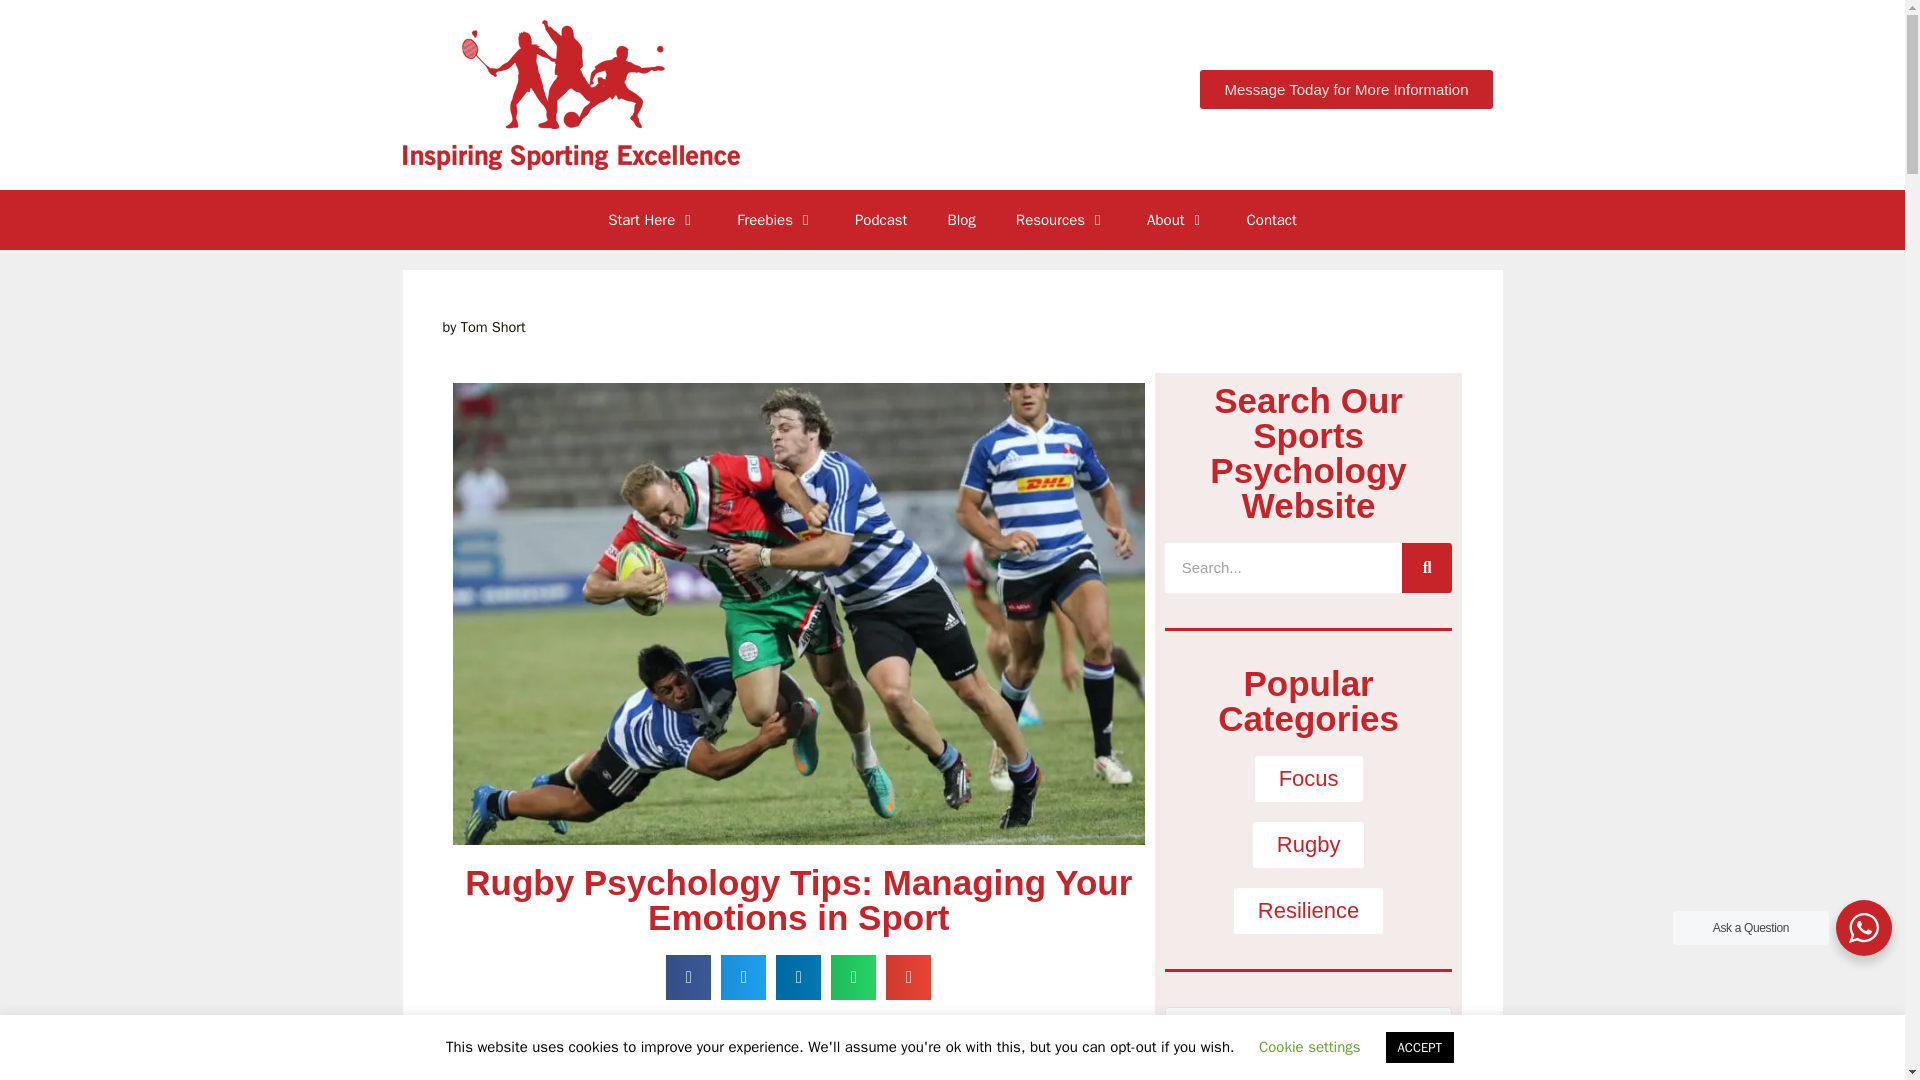 The image size is (1920, 1080). What do you see at coordinates (493, 326) in the screenshot?
I see `View all posts by Tom Short` at bounding box center [493, 326].